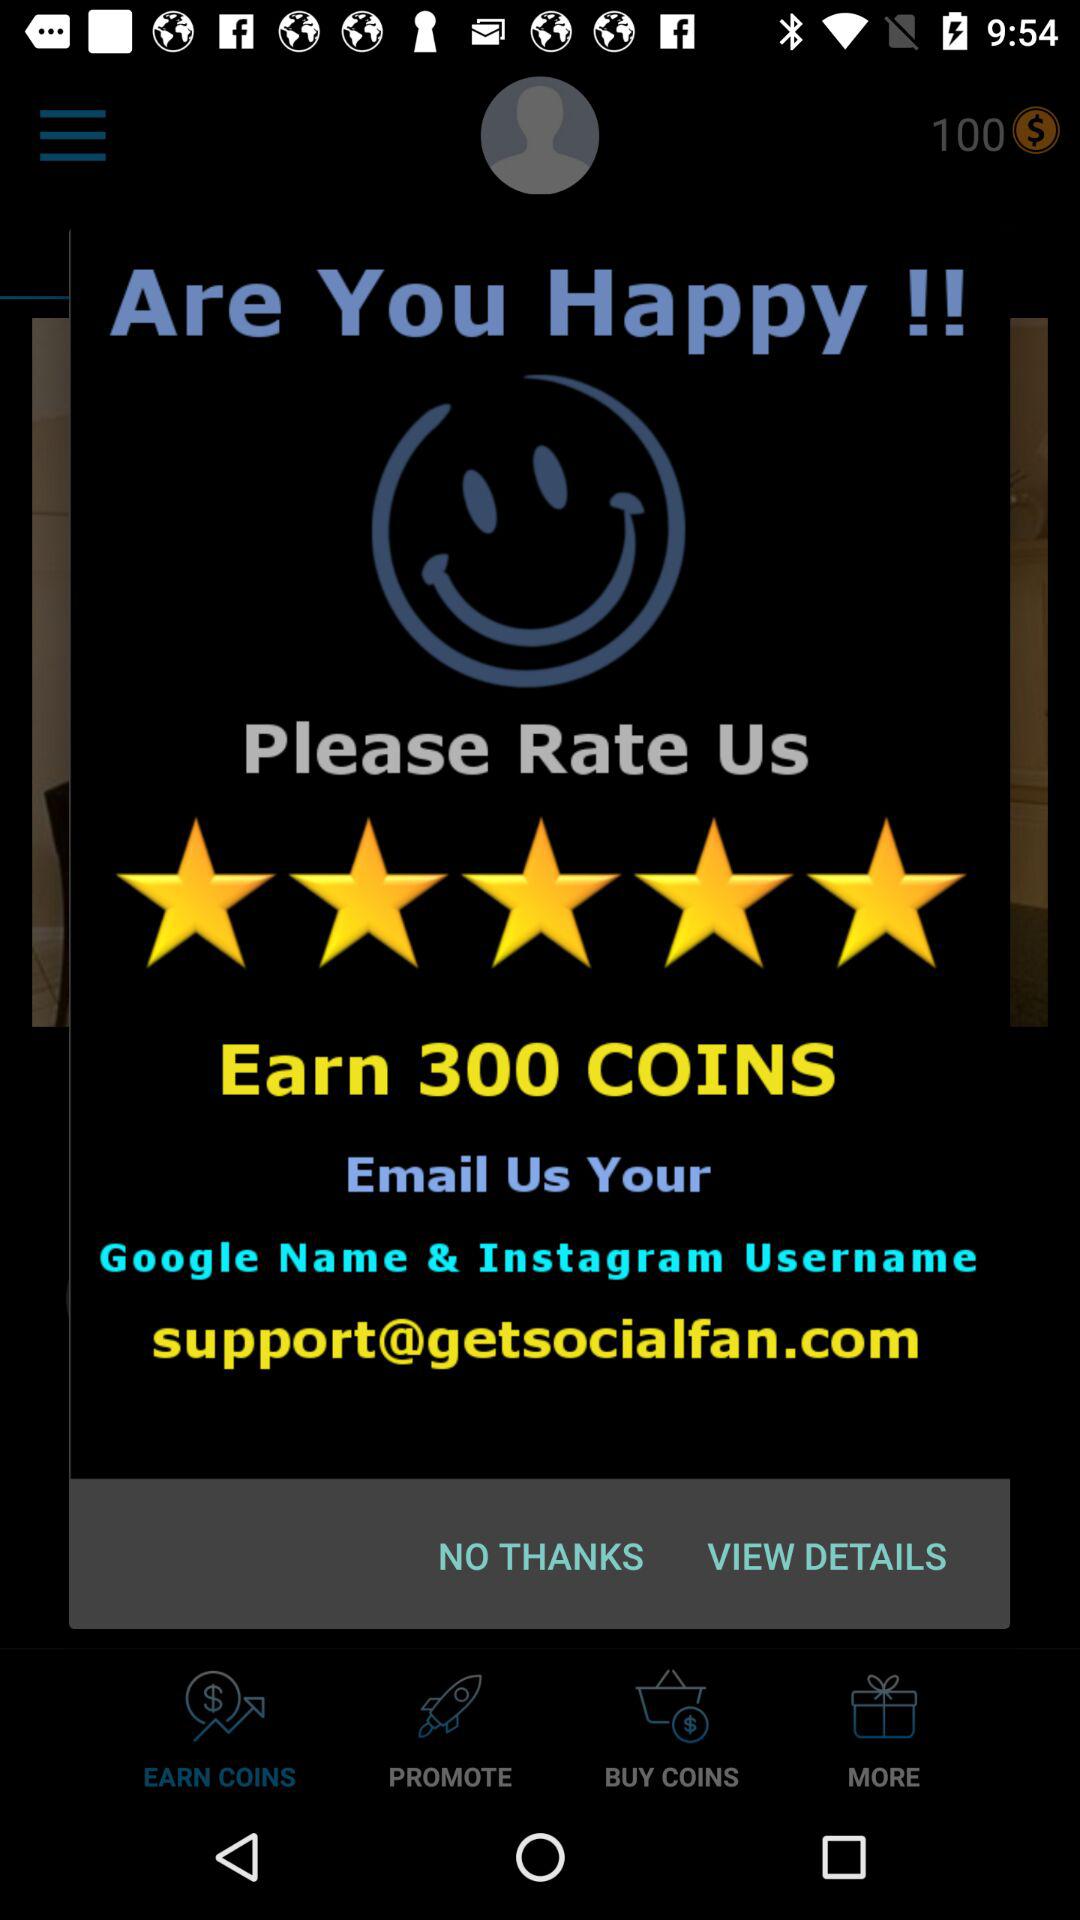 This screenshot has height=1920, width=1080. I want to click on press item to the left of view details item, so click(540, 1555).